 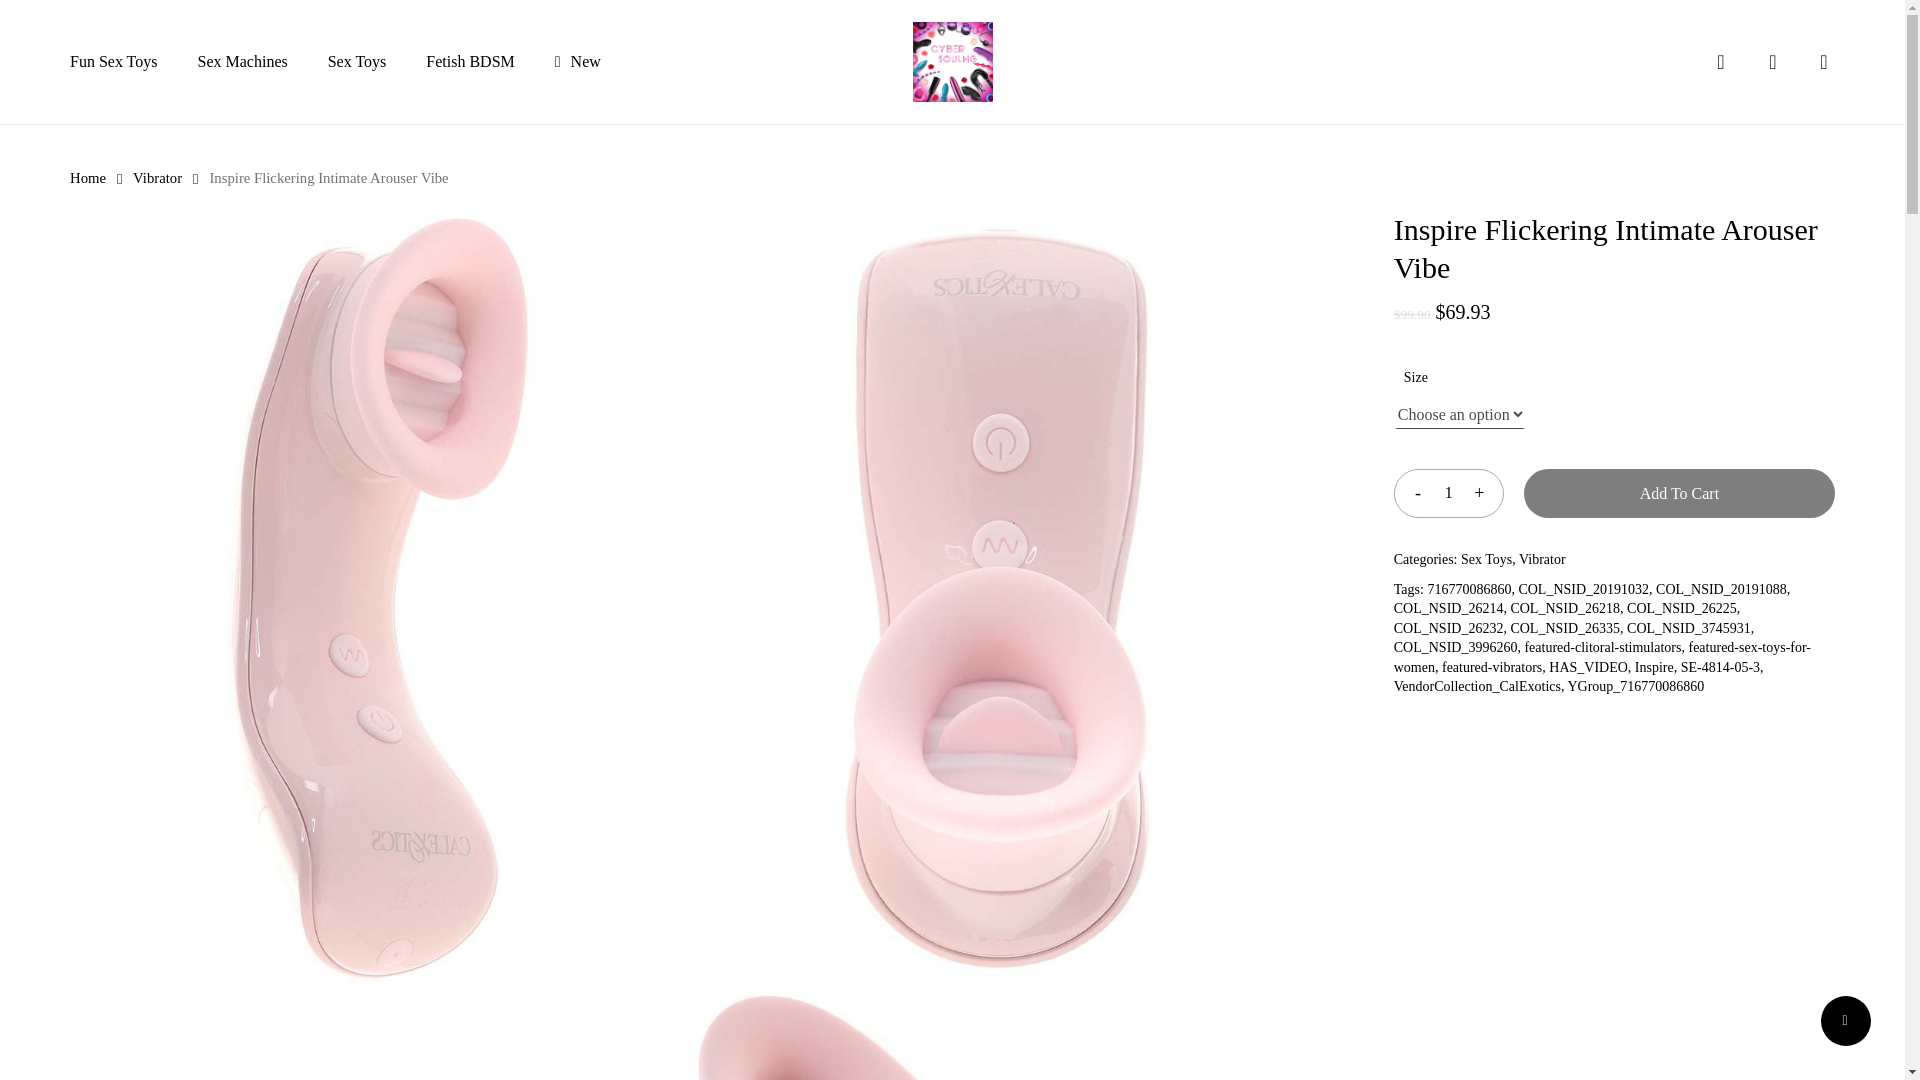 I want to click on Vibrator, so click(x=157, y=177).